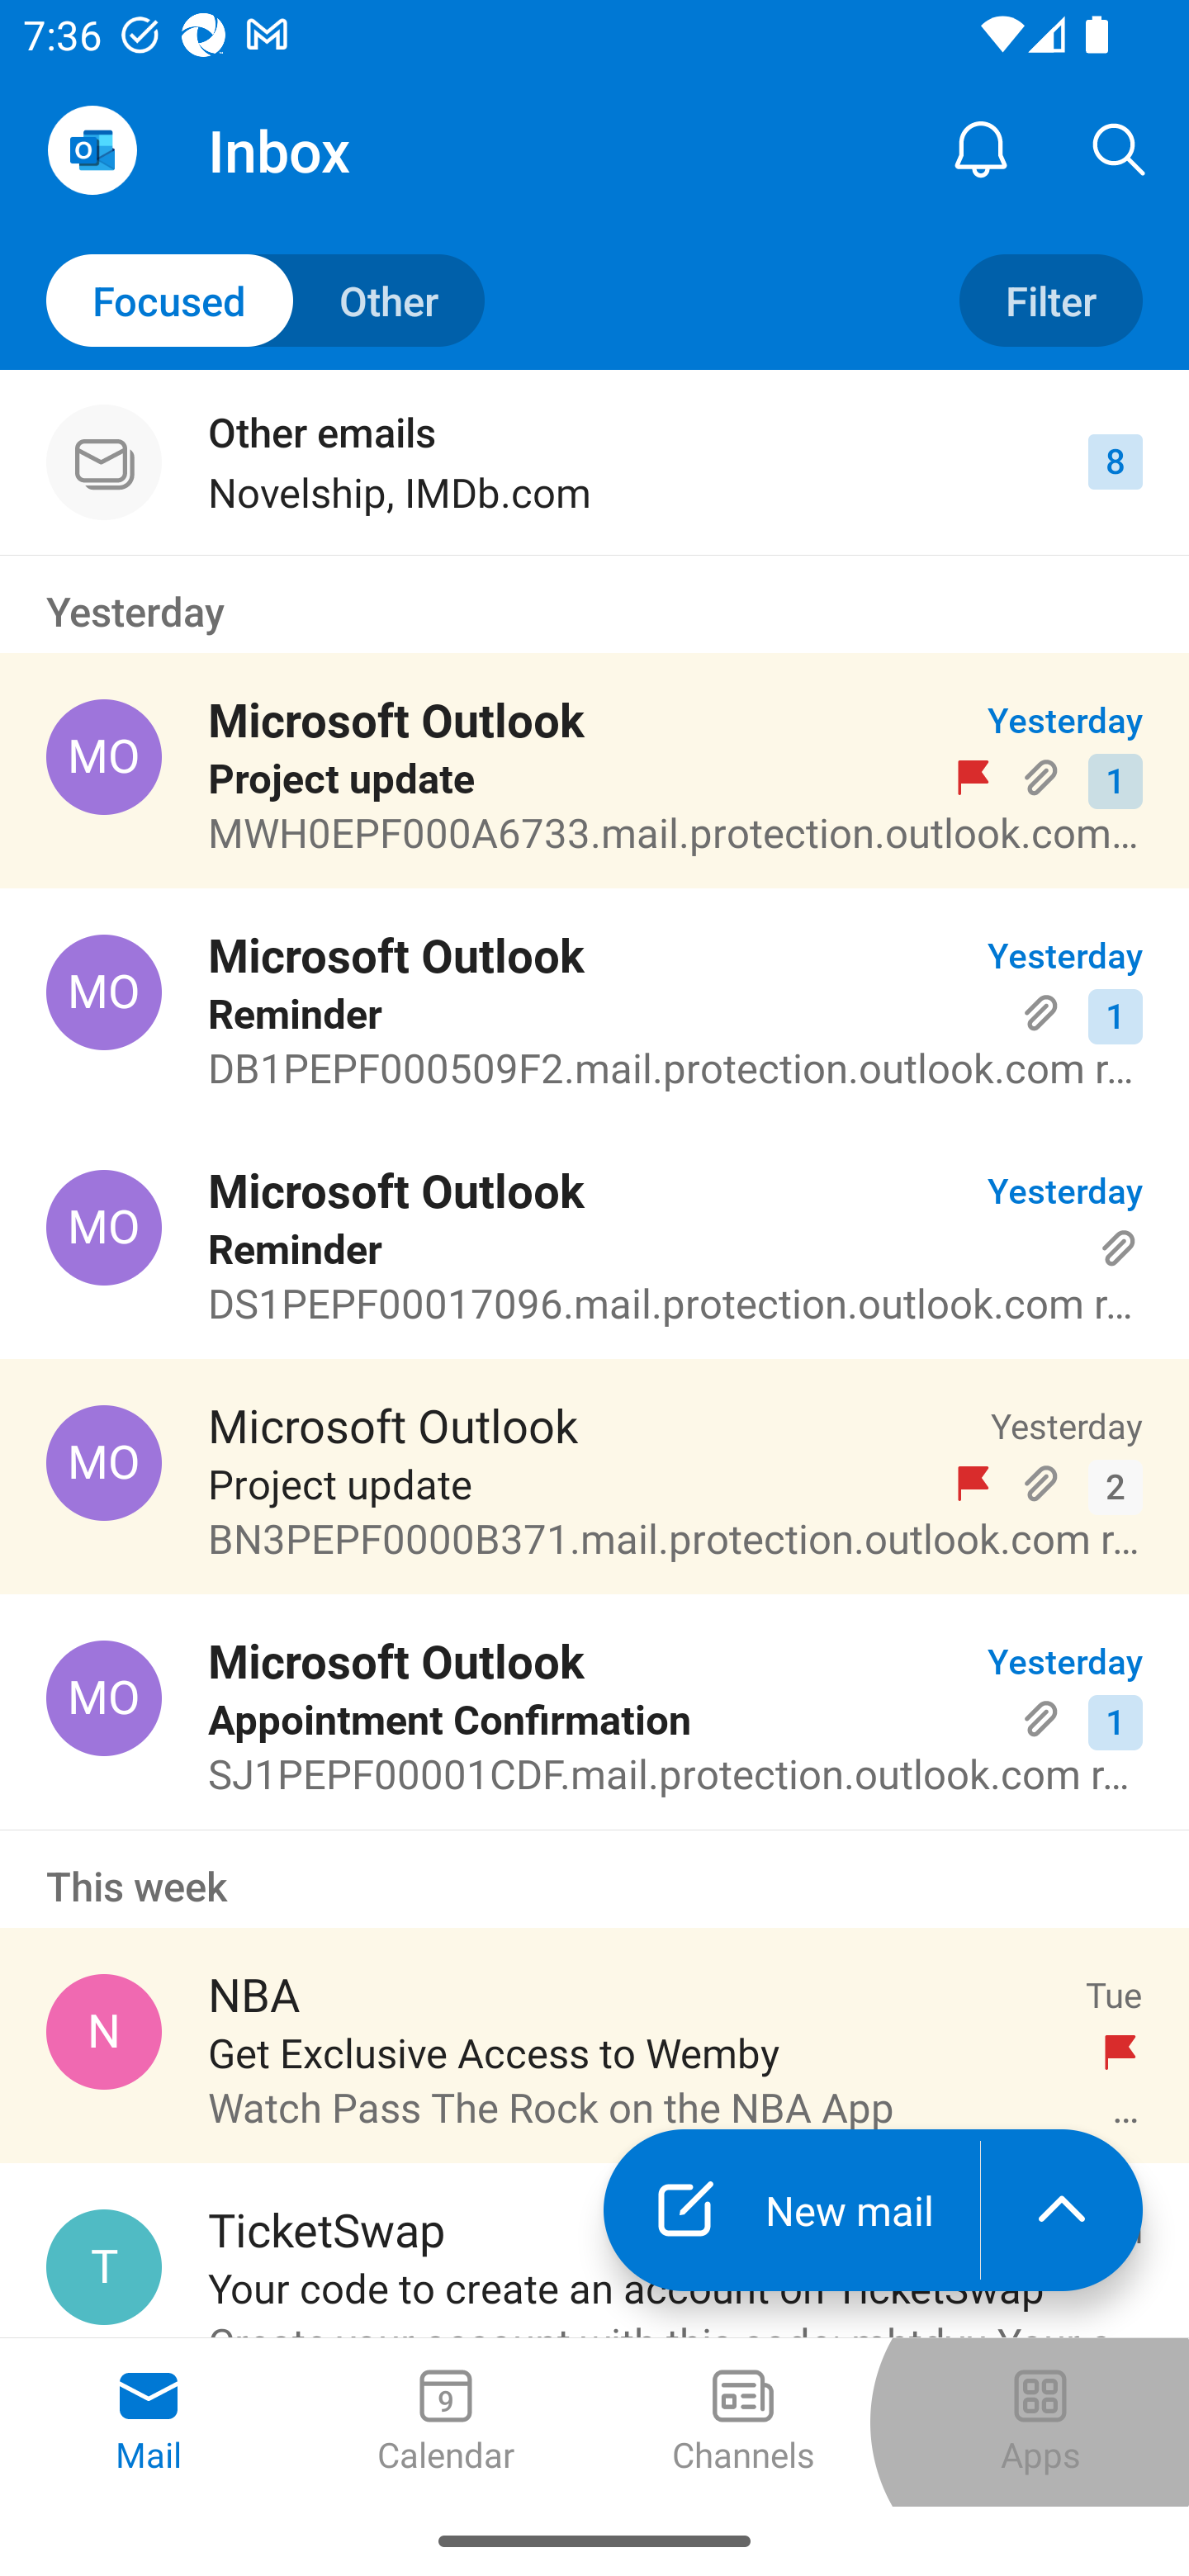 This screenshot has height=2576, width=1189. What do you see at coordinates (266, 301) in the screenshot?
I see `Toggle to other mails` at bounding box center [266, 301].